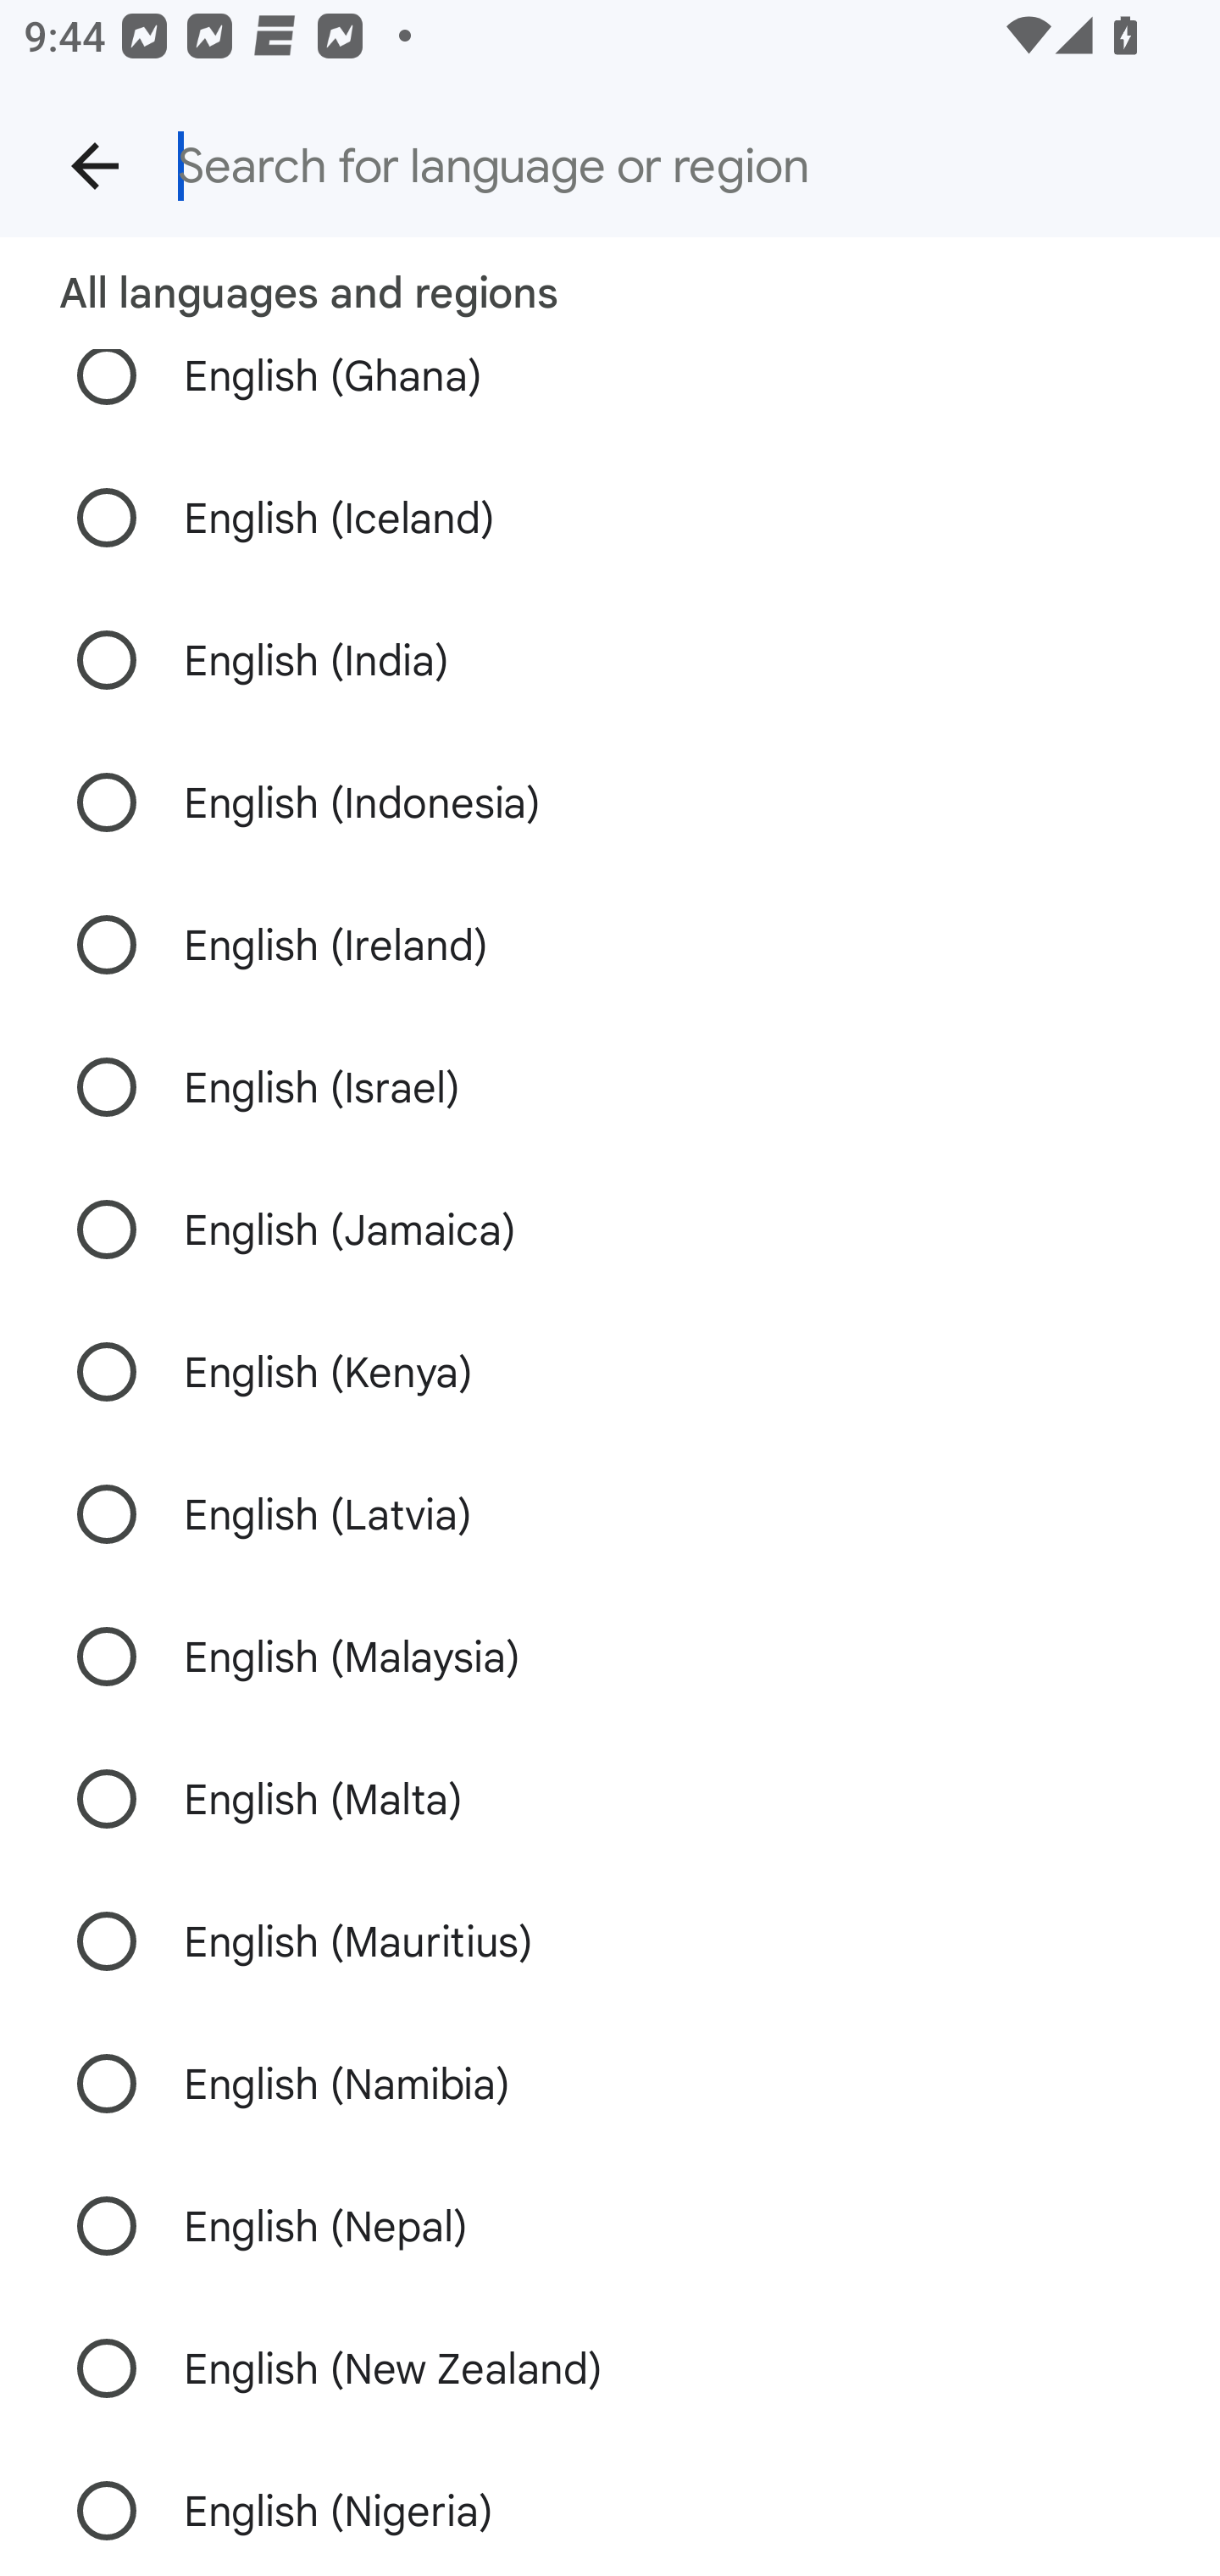 The width and height of the screenshot is (1220, 2576). Describe the element at coordinates (610, 397) in the screenshot. I see `English (Ghana)` at that location.